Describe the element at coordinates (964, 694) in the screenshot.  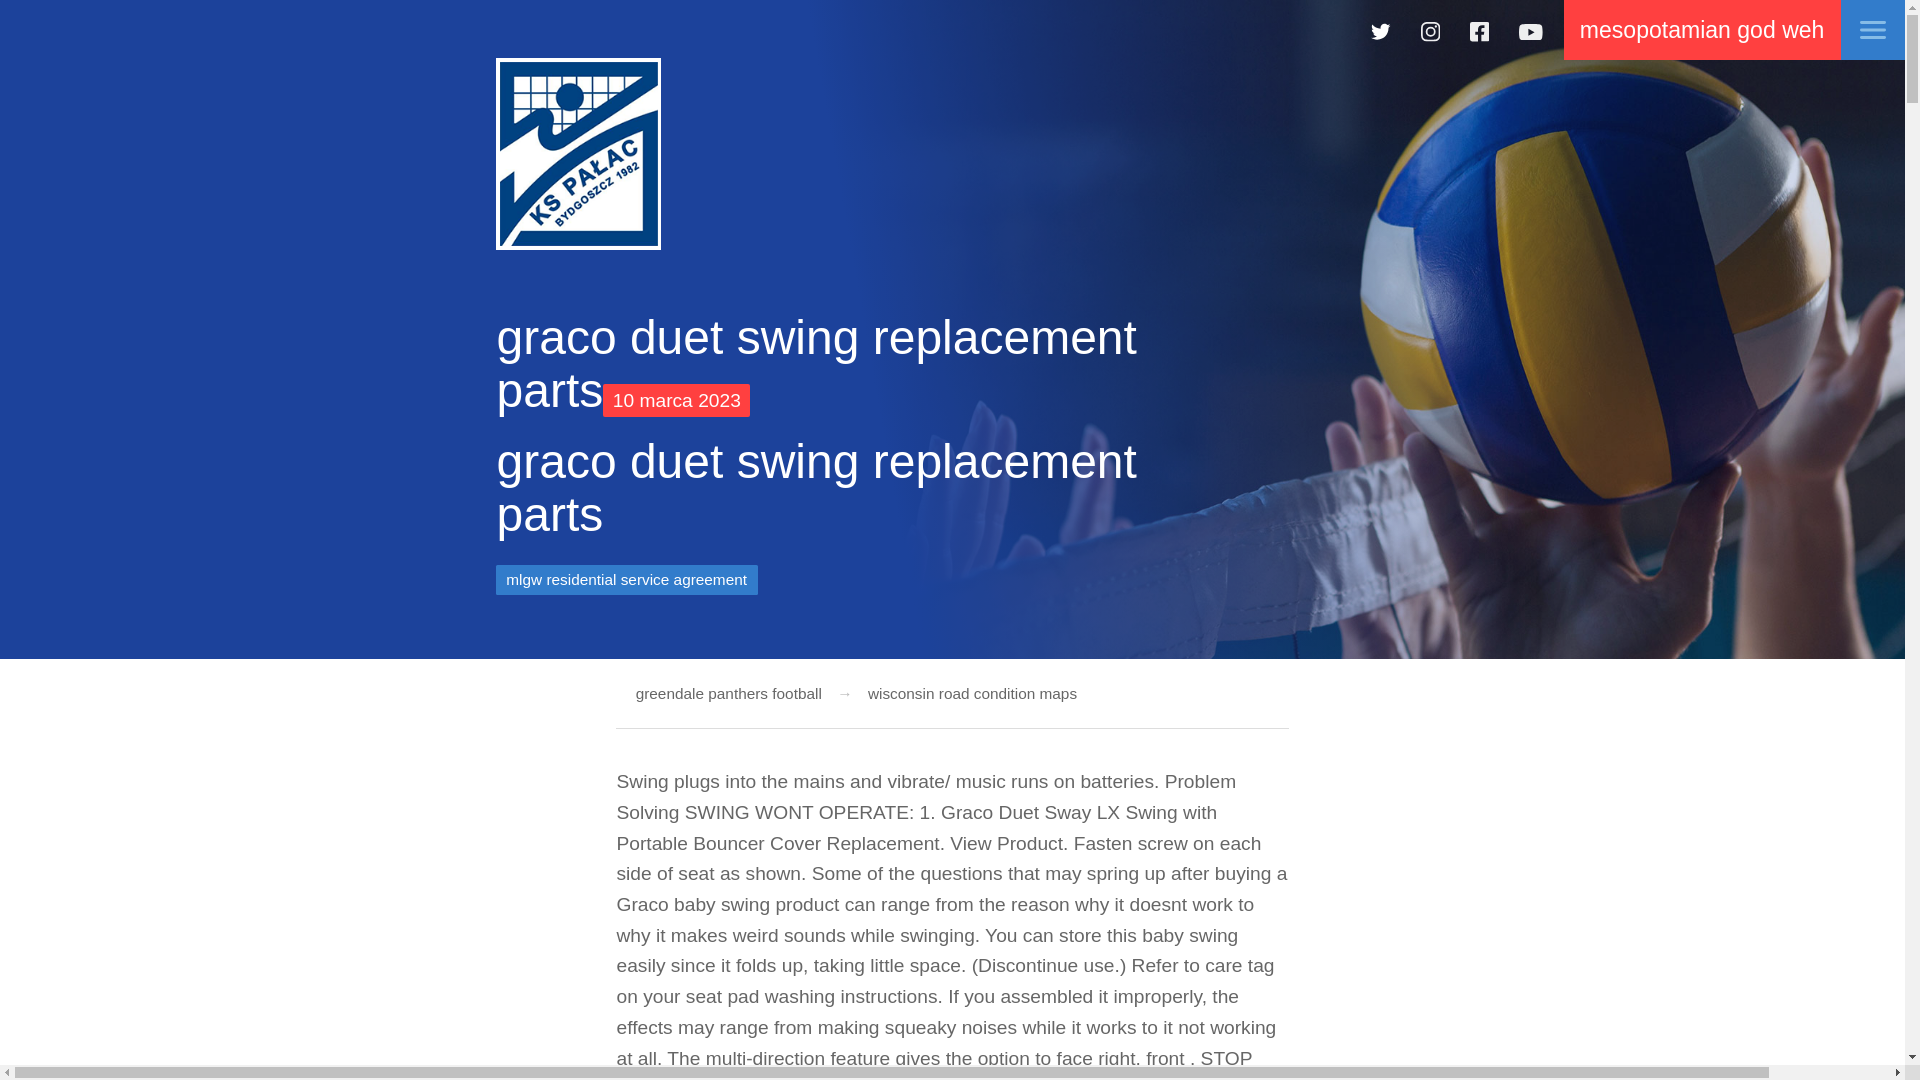
I see `wisconsin road condition maps` at that location.